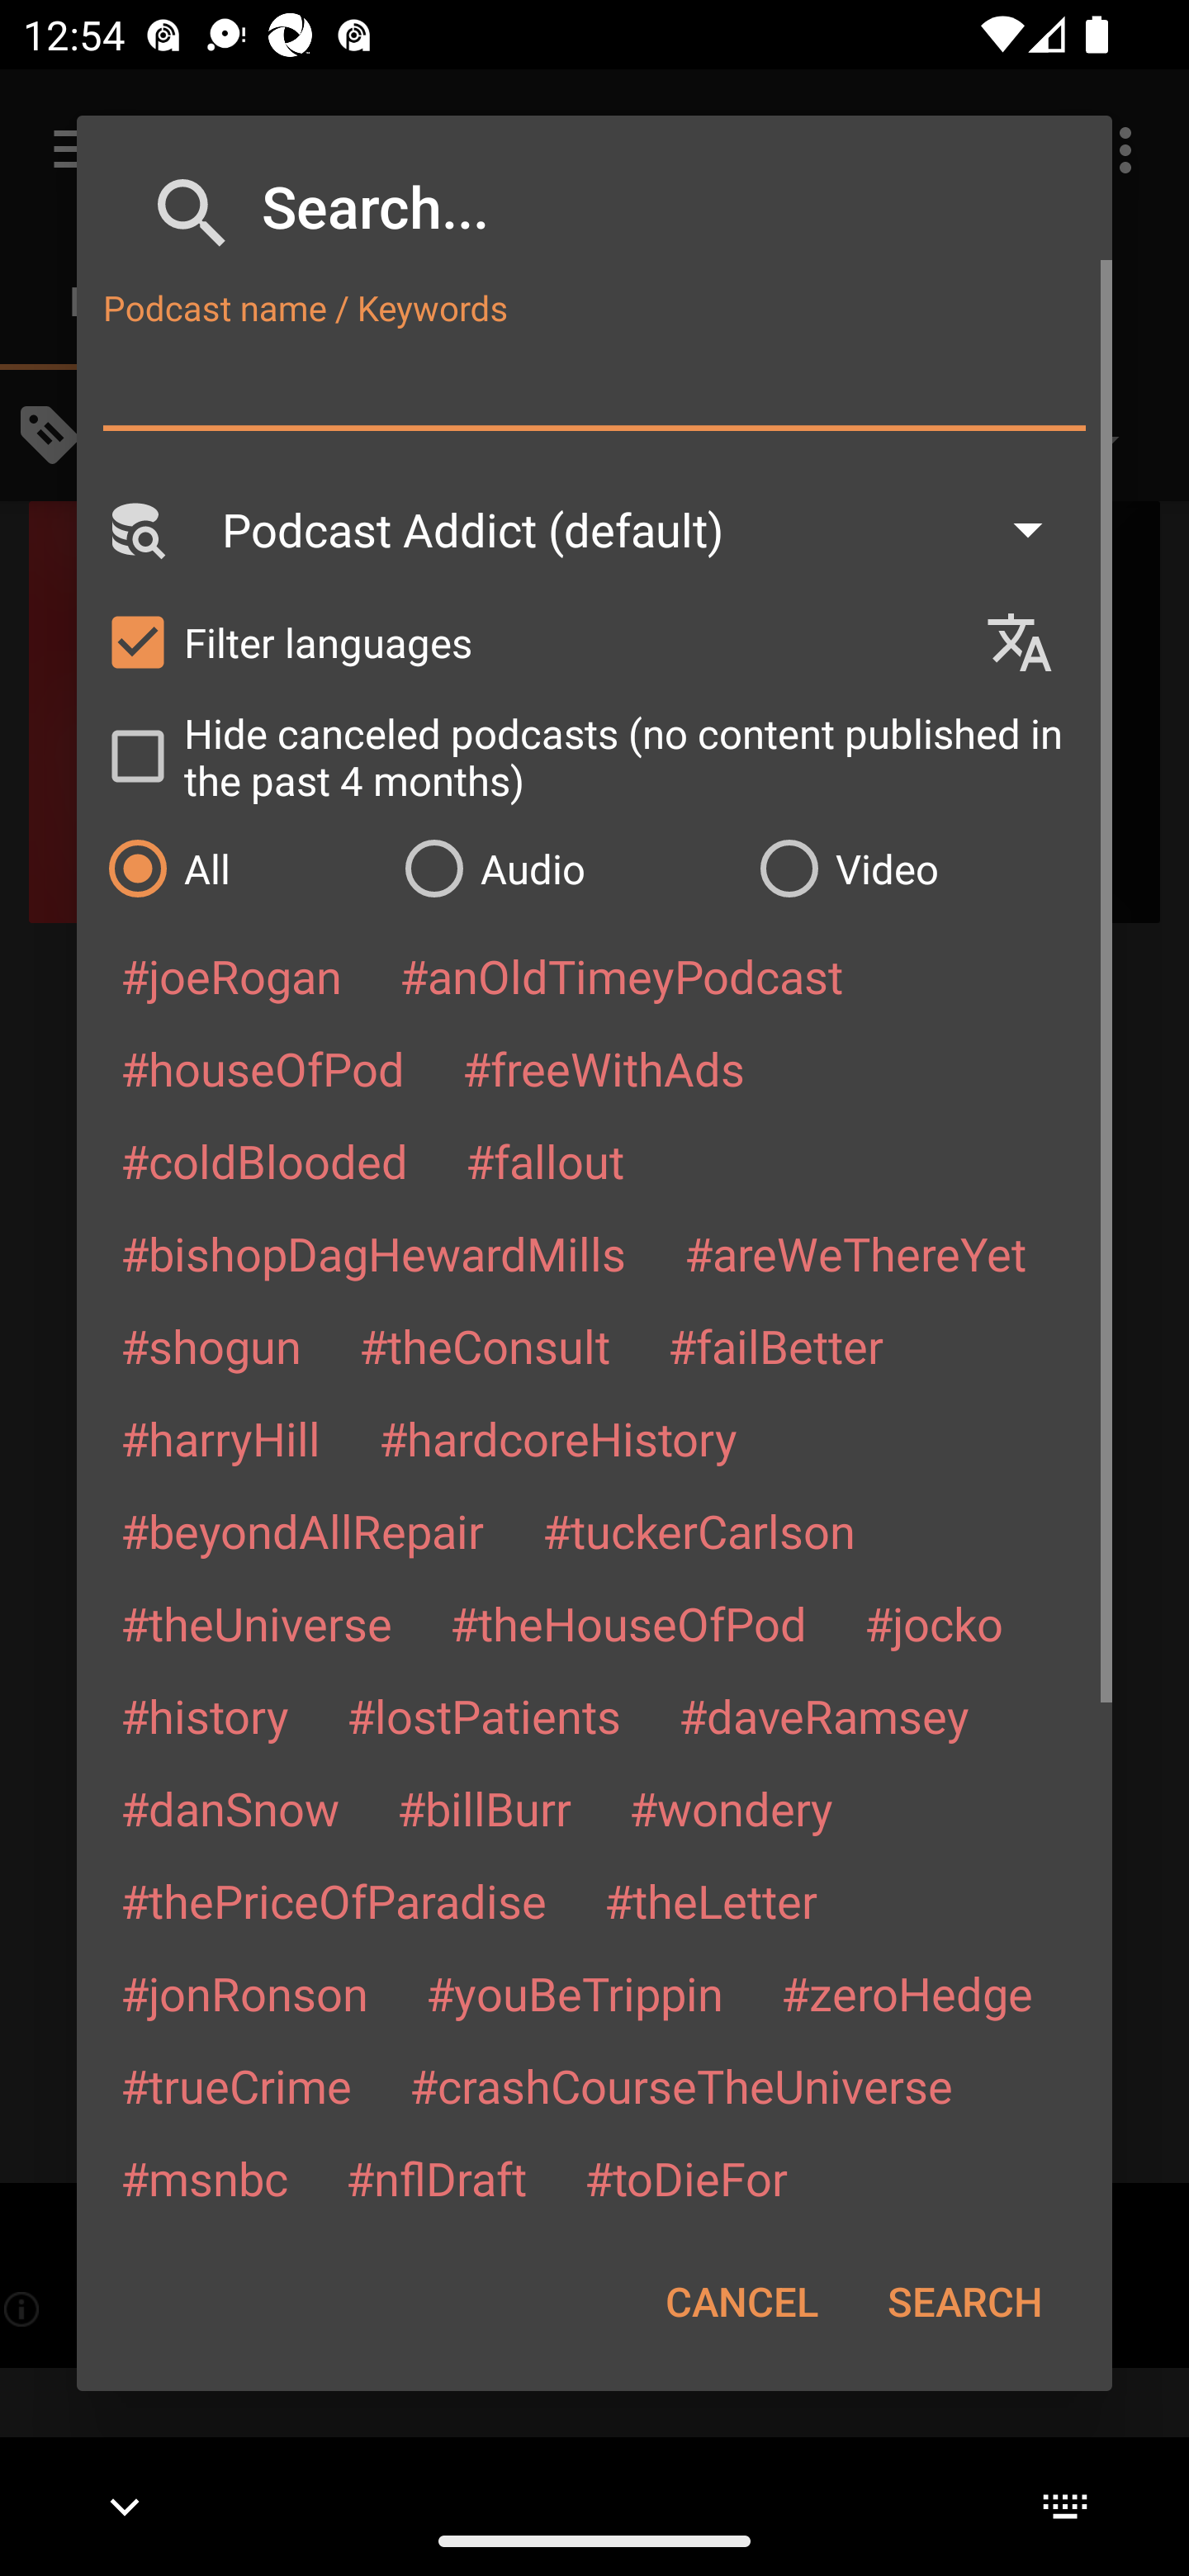 Image resolution: width=1189 pixels, height=2576 pixels. What do you see at coordinates (210, 1346) in the screenshot?
I see `#shogun` at bounding box center [210, 1346].